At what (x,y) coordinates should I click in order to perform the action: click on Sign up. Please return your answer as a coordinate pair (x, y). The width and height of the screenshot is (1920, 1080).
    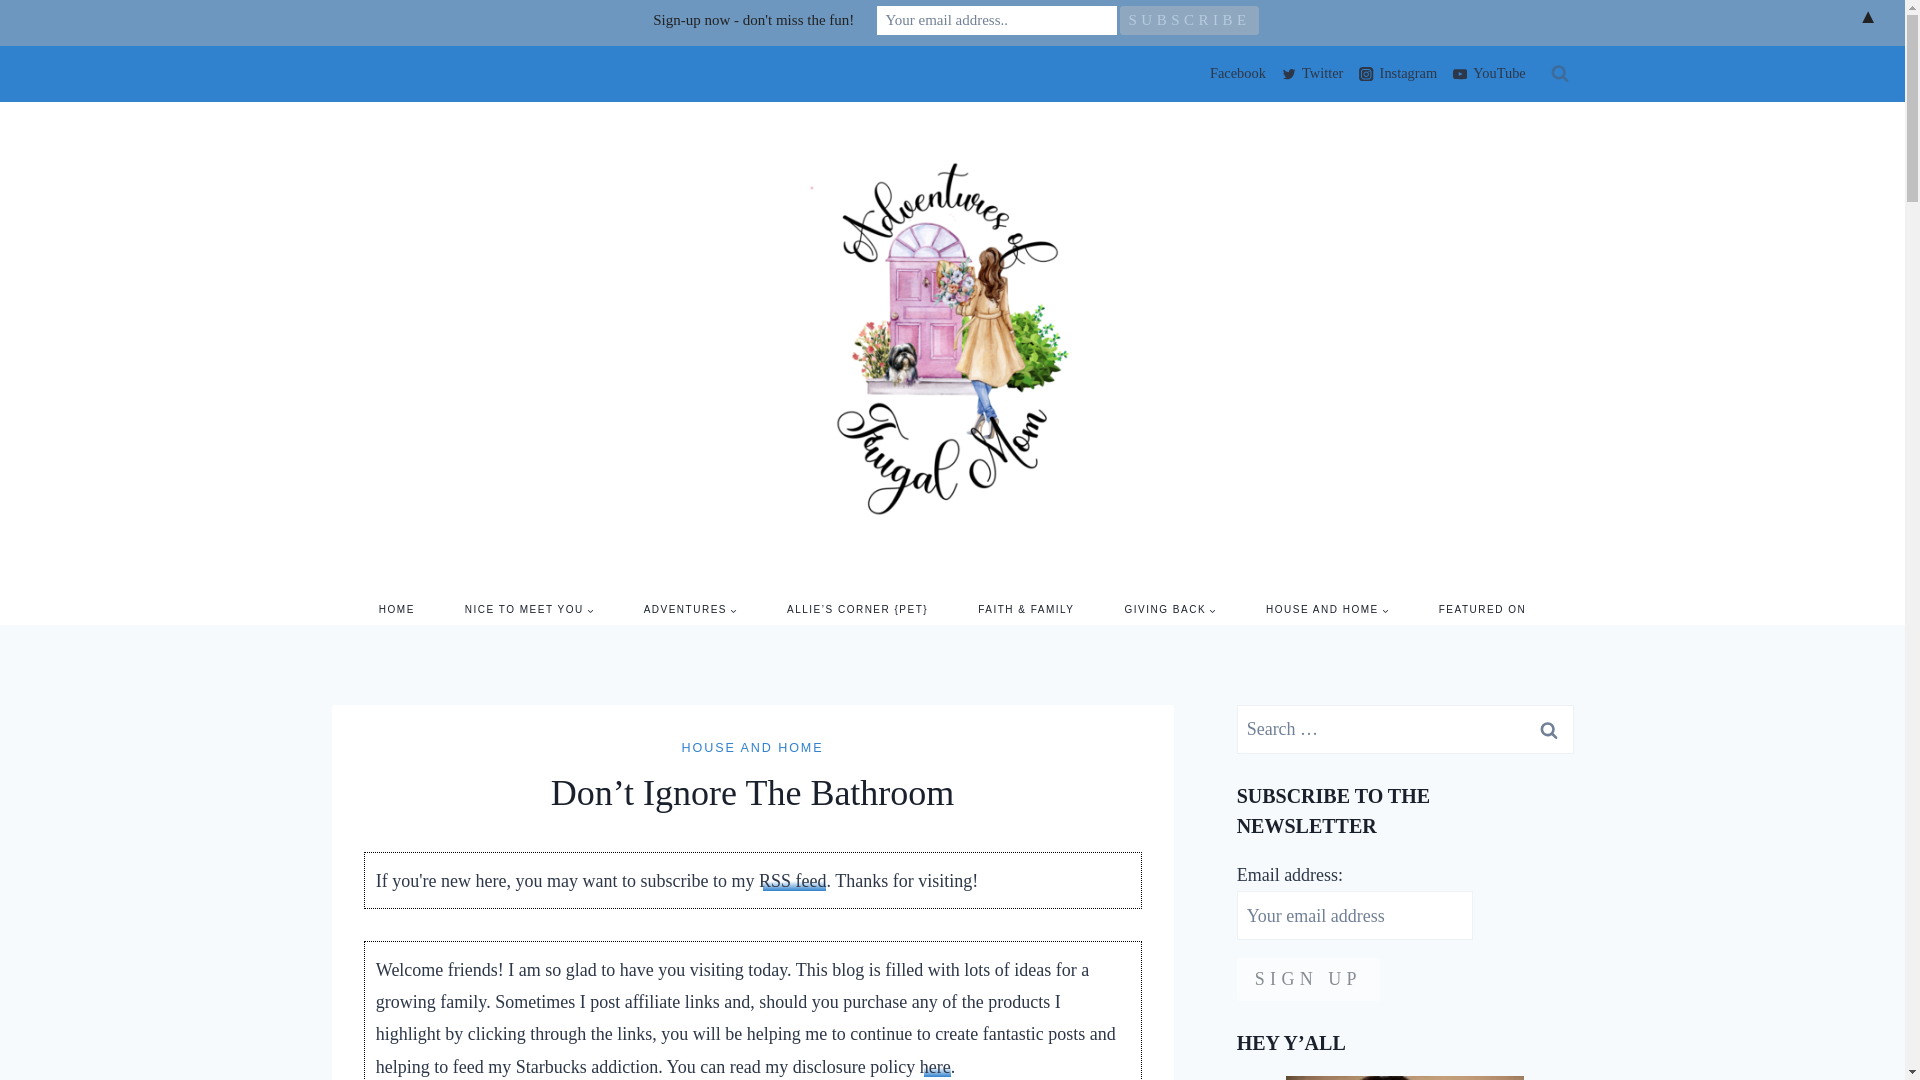
    Looking at the image, I should click on (1308, 979).